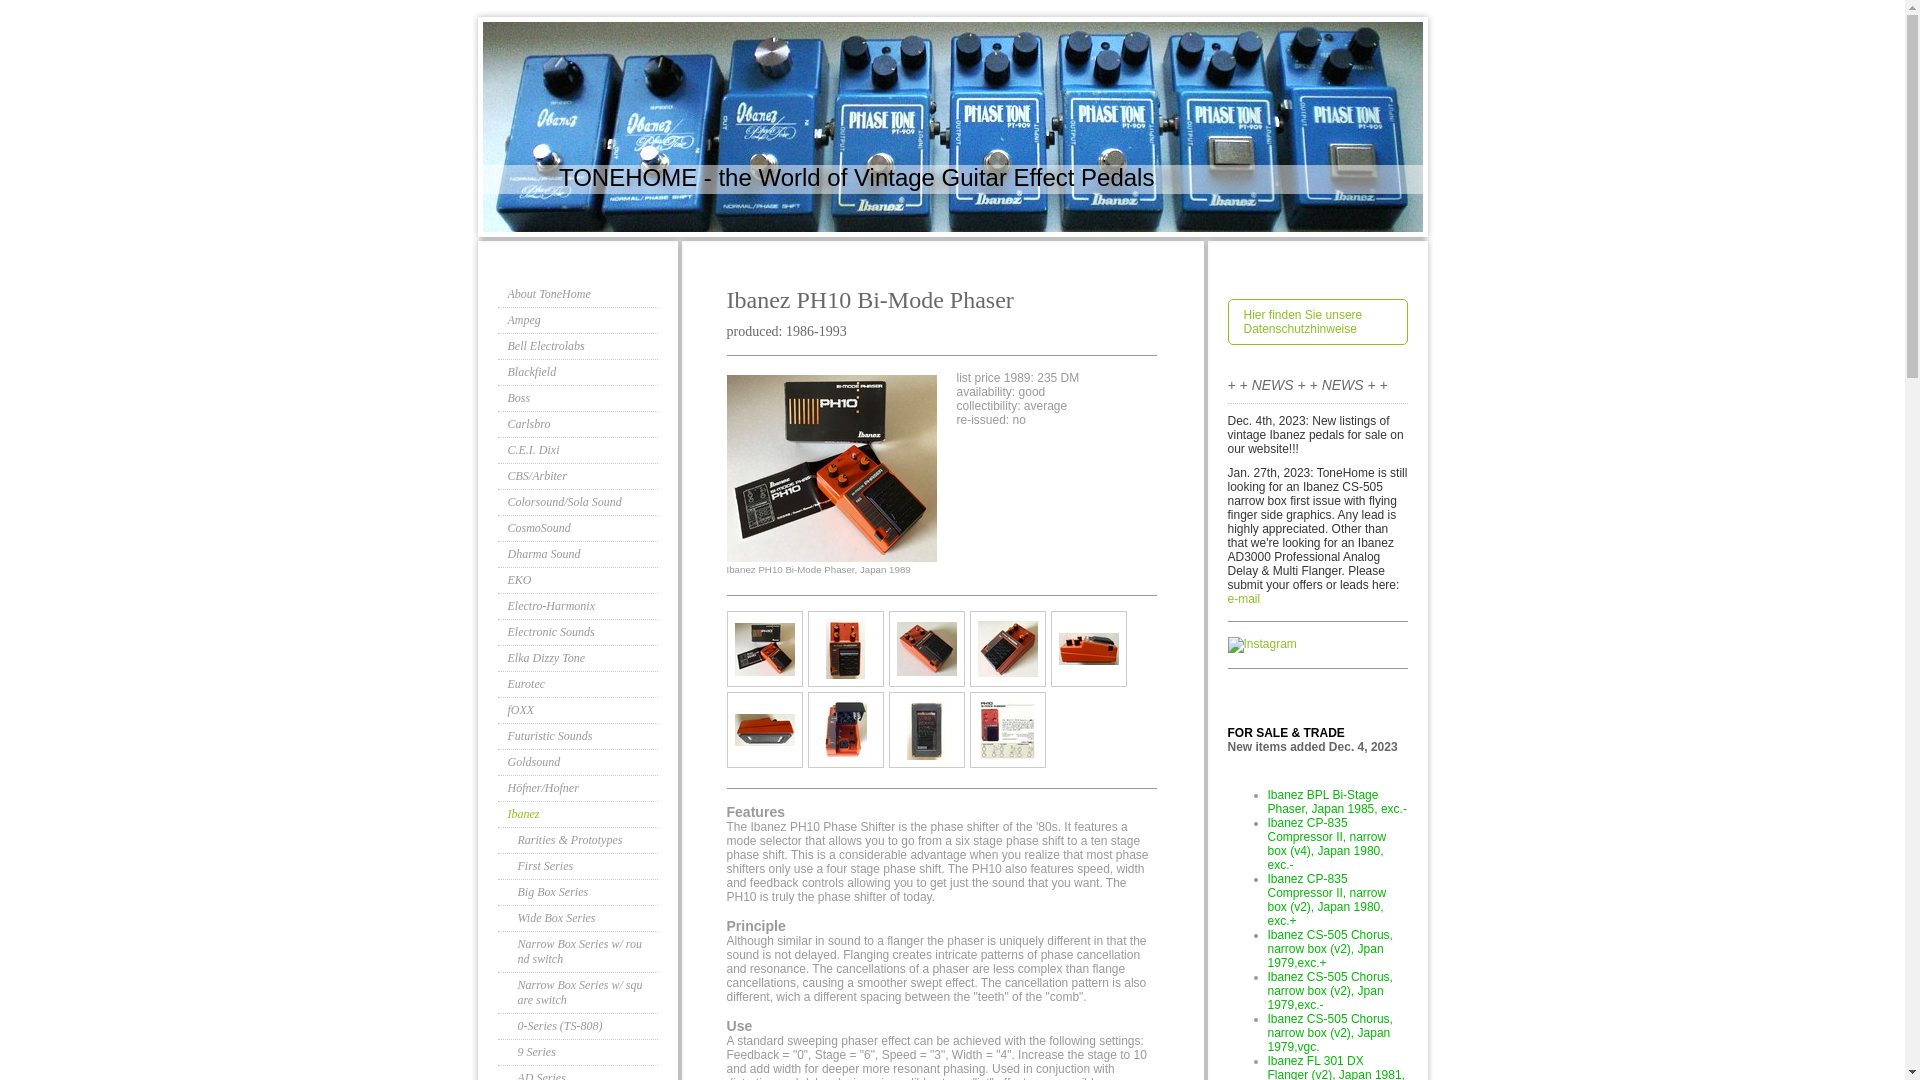  Describe the element at coordinates (1008, 649) in the screenshot. I see `Ibanez PH10 Bi-Mode Phaser, Japan 1989` at that location.